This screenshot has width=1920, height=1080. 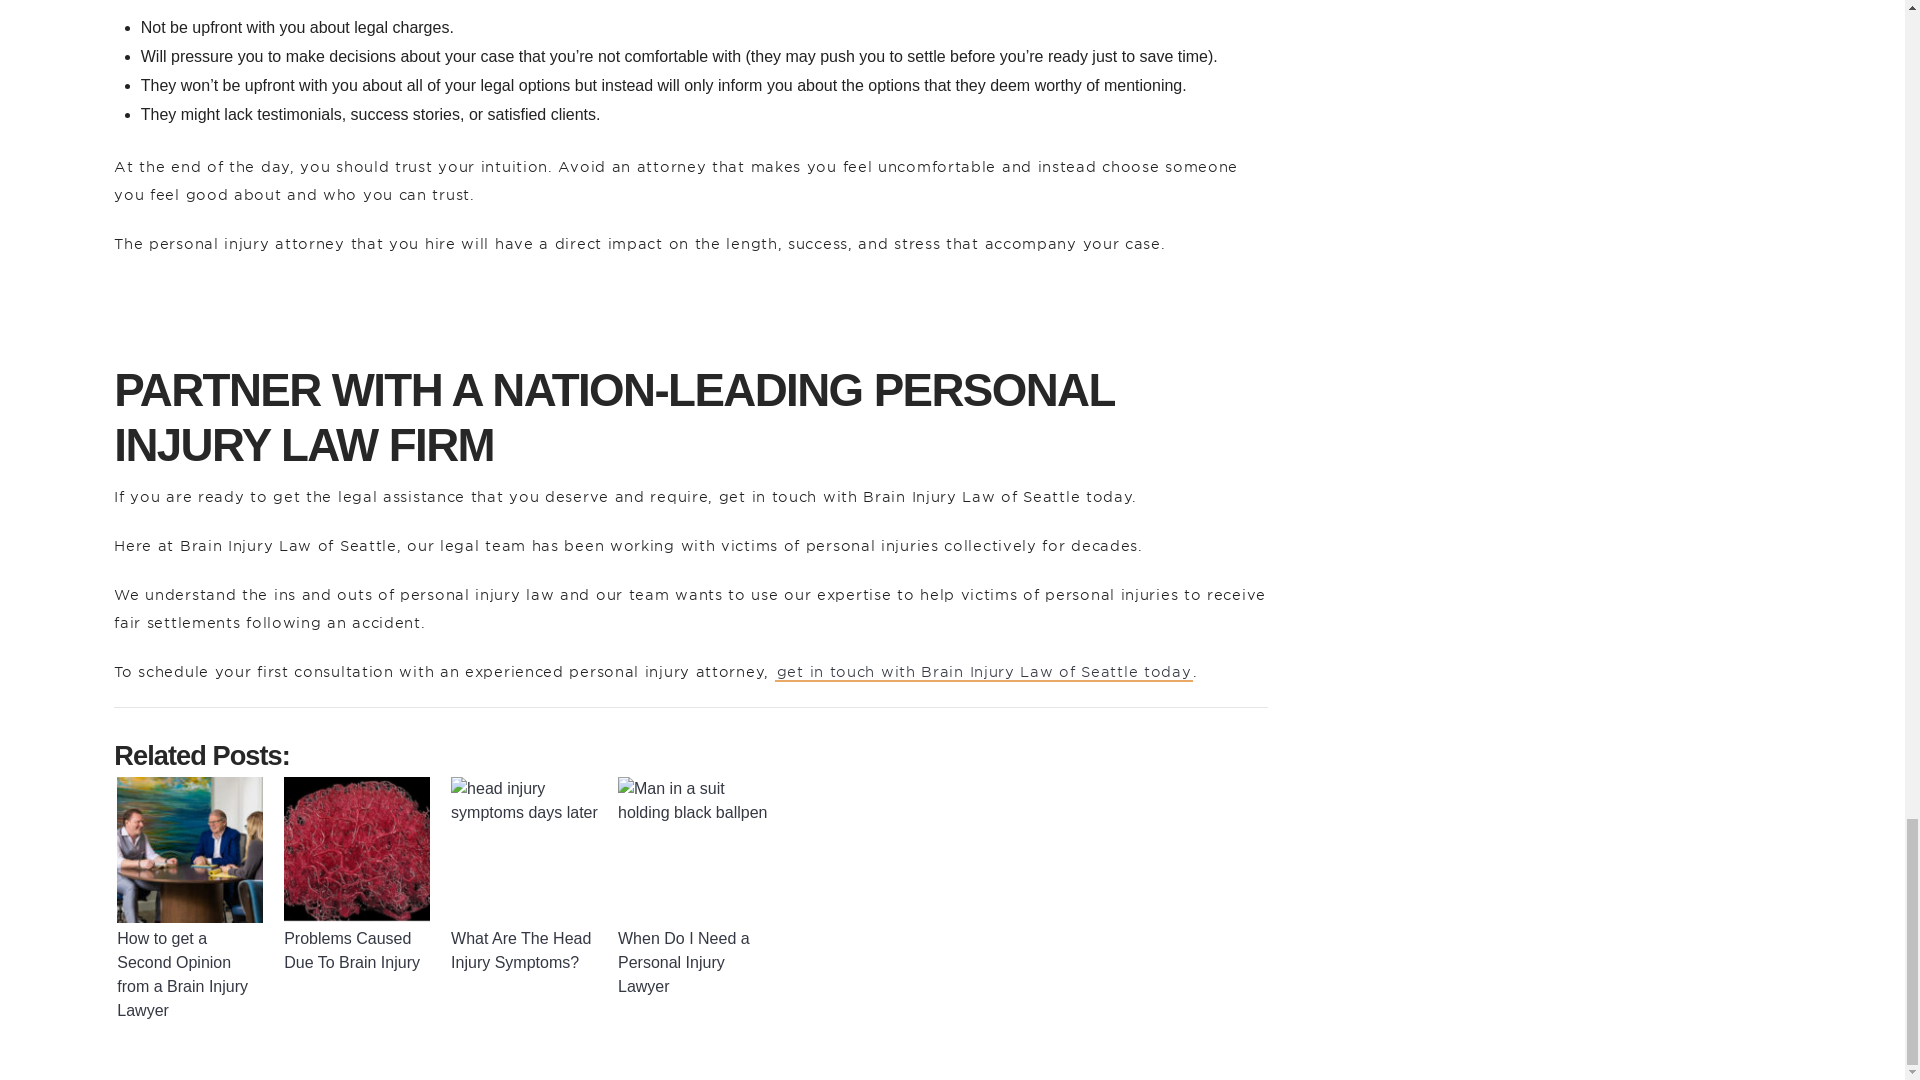 What do you see at coordinates (190, 850) in the screenshot?
I see `How to get a Second Opinion from a Brain Injury Lawyer` at bounding box center [190, 850].